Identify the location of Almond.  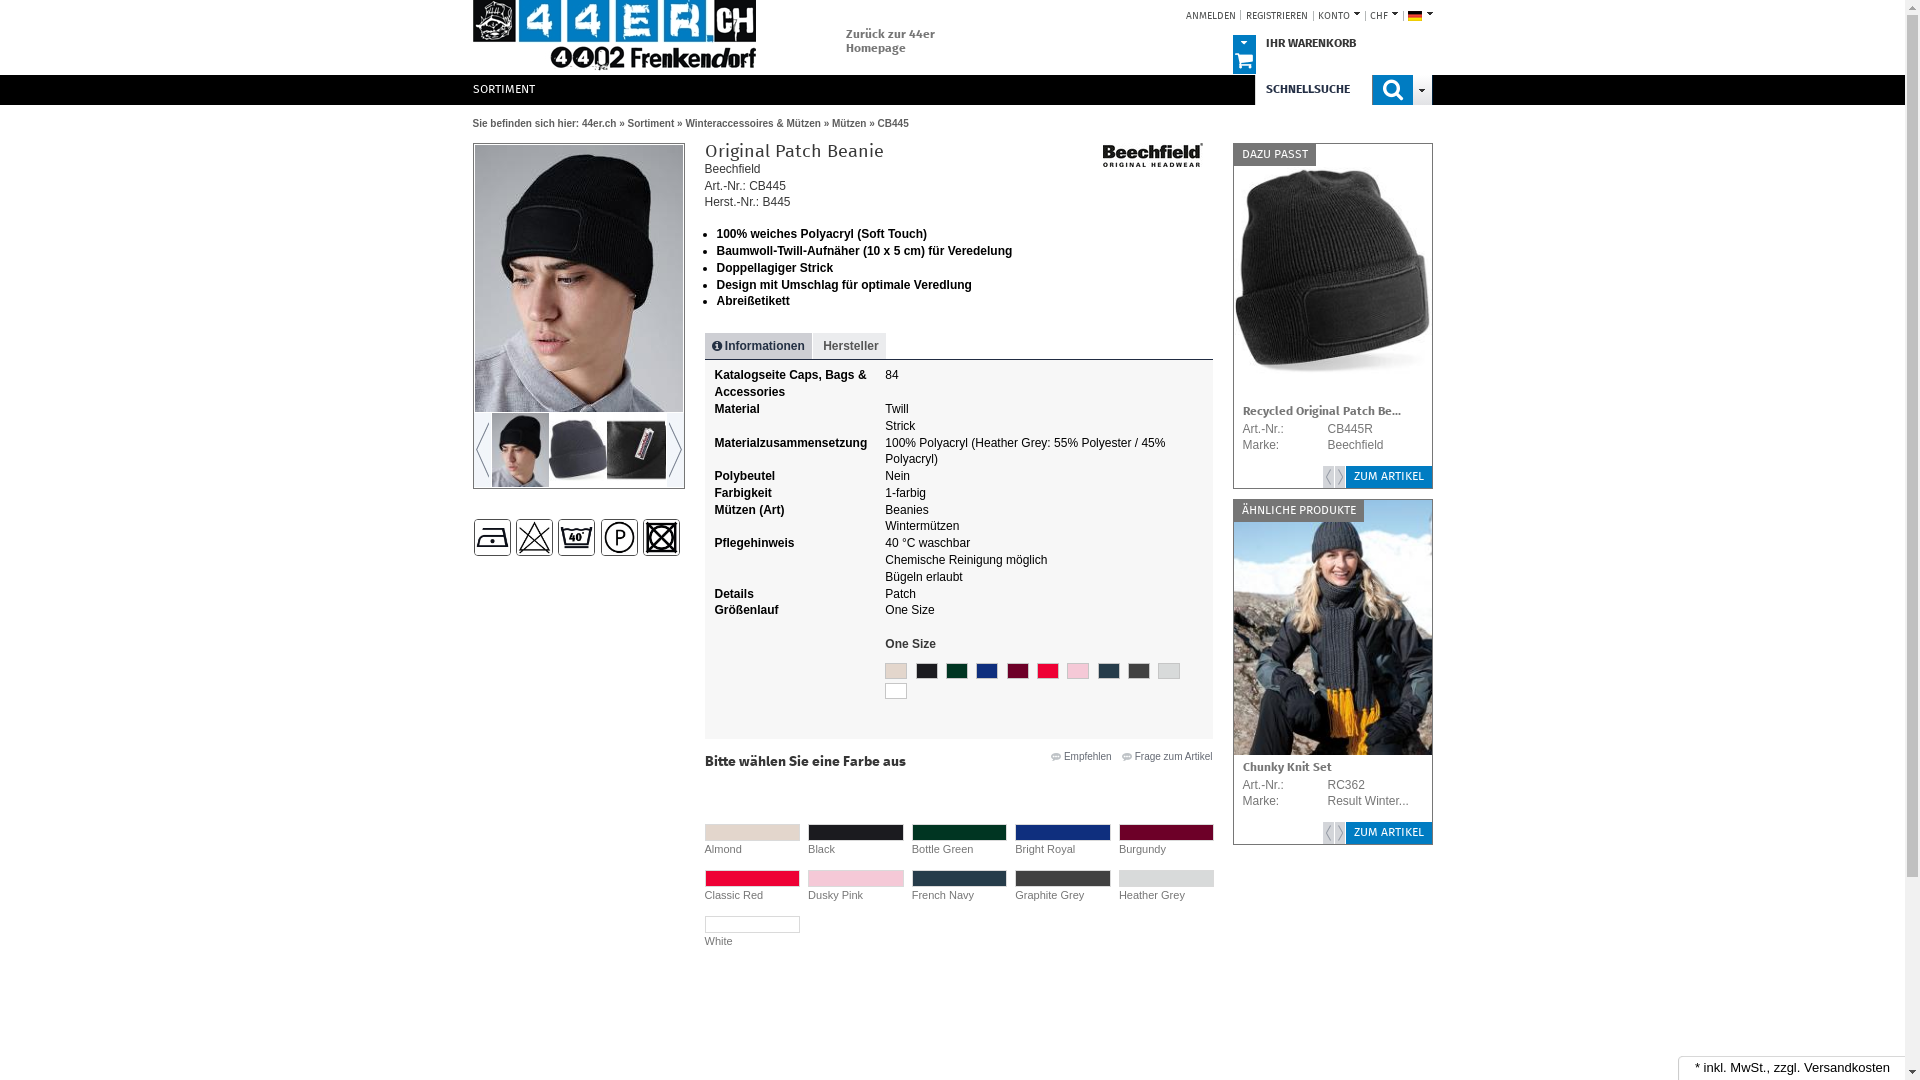
(896, 671).